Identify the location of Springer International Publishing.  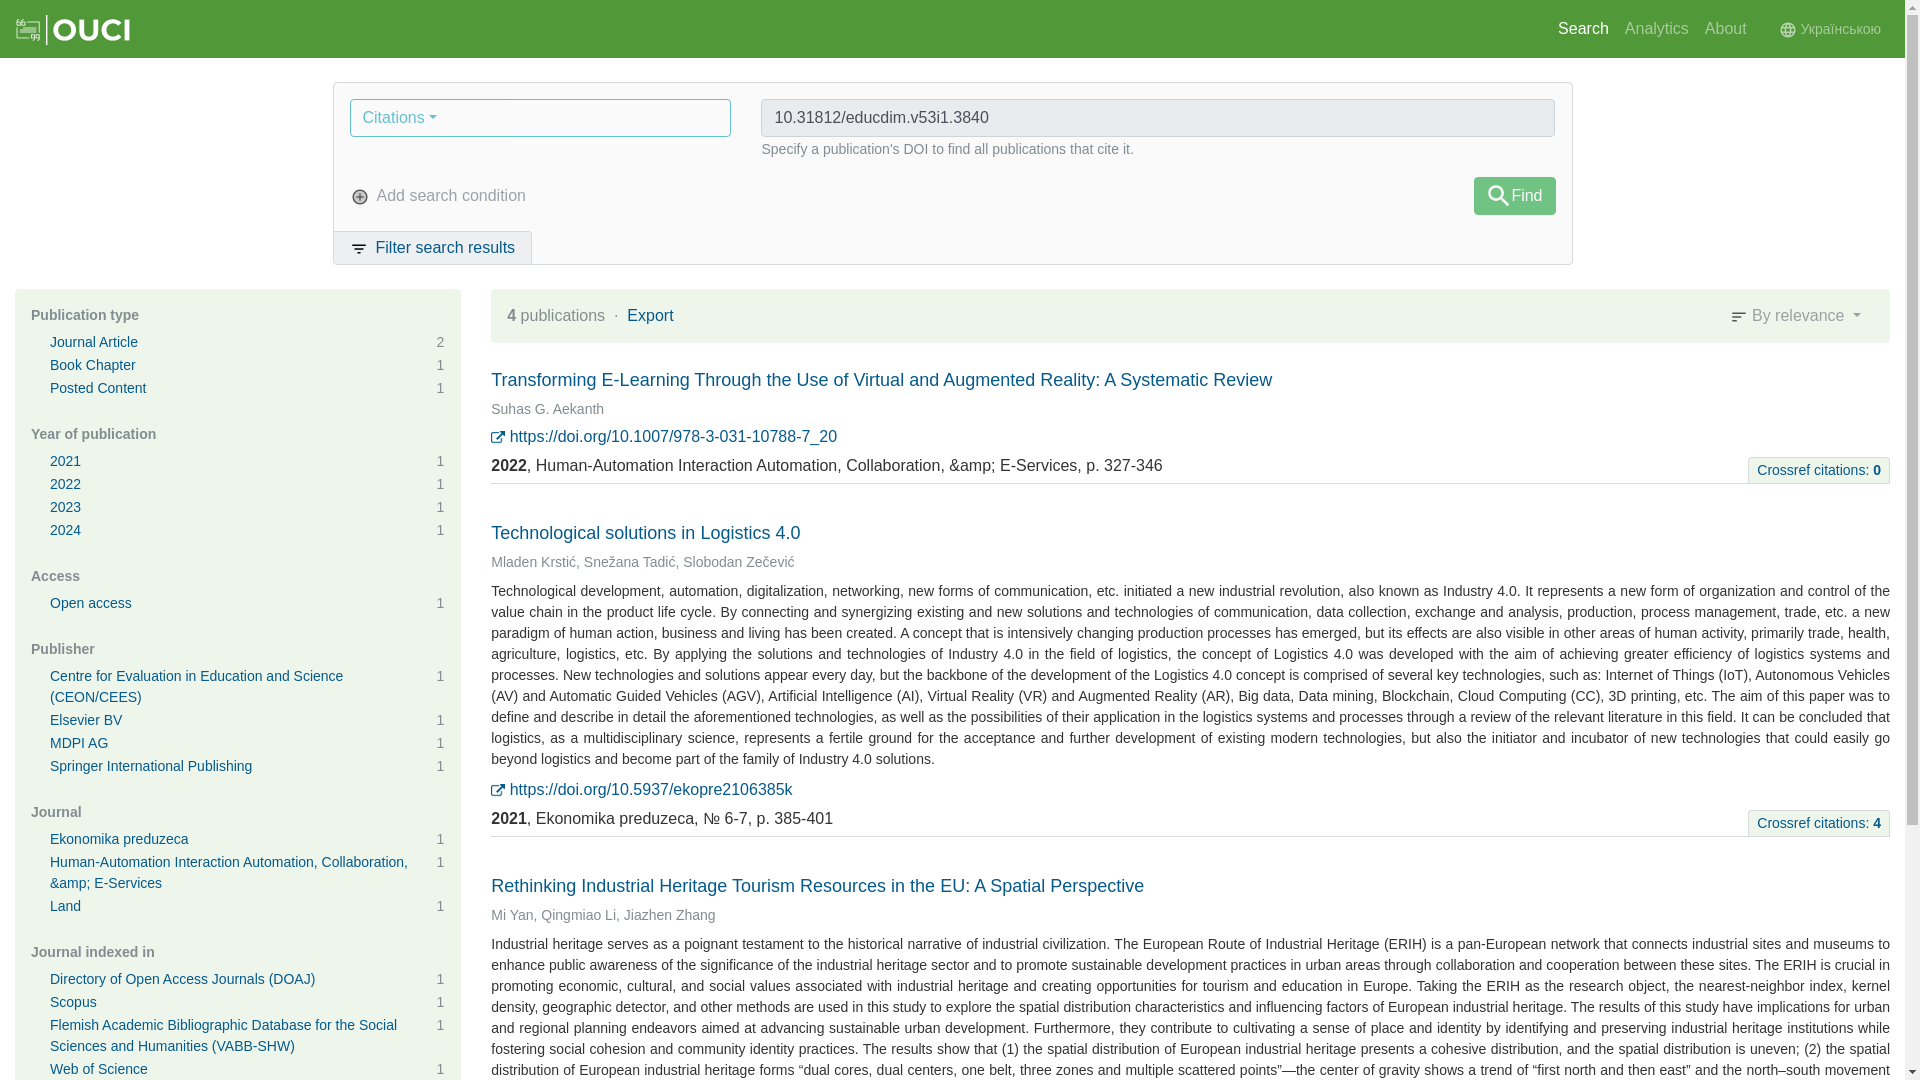
(150, 766).